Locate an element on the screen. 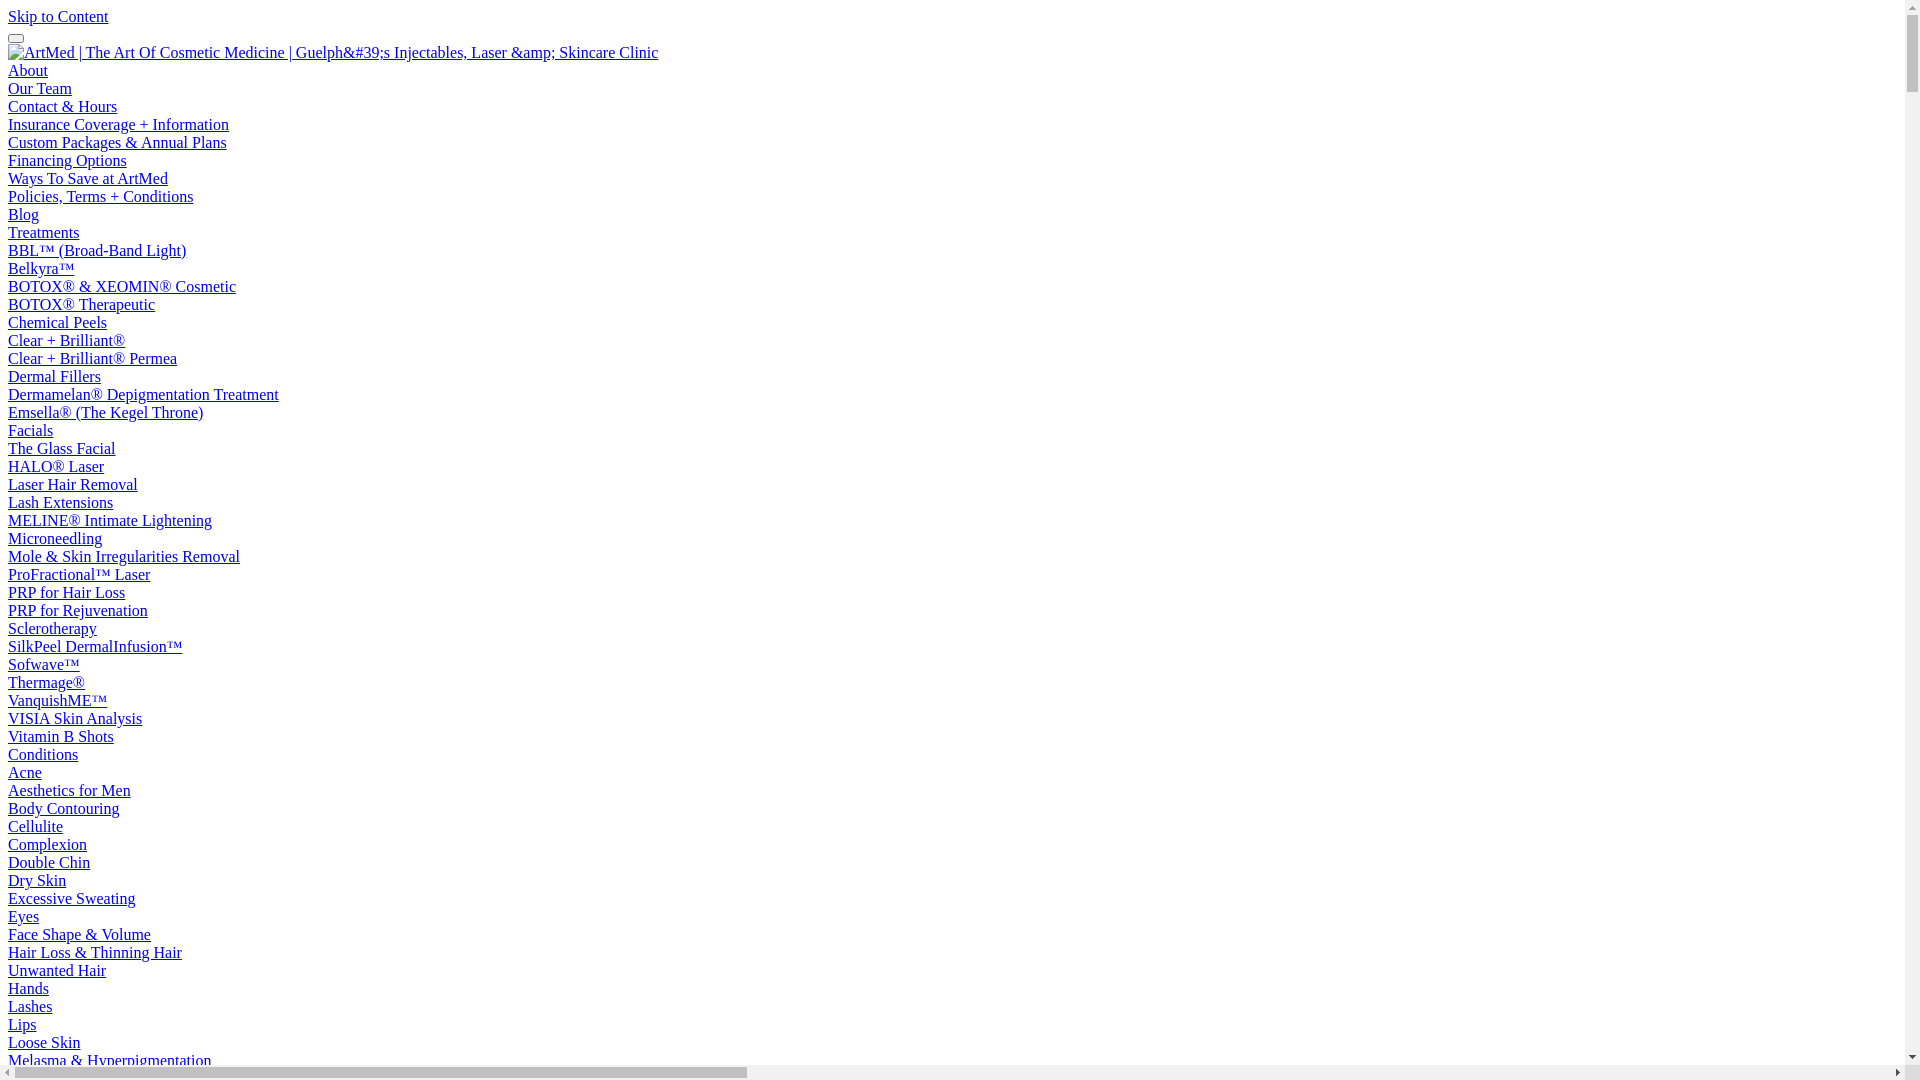  PRP for Rejuvenation is located at coordinates (78, 610).